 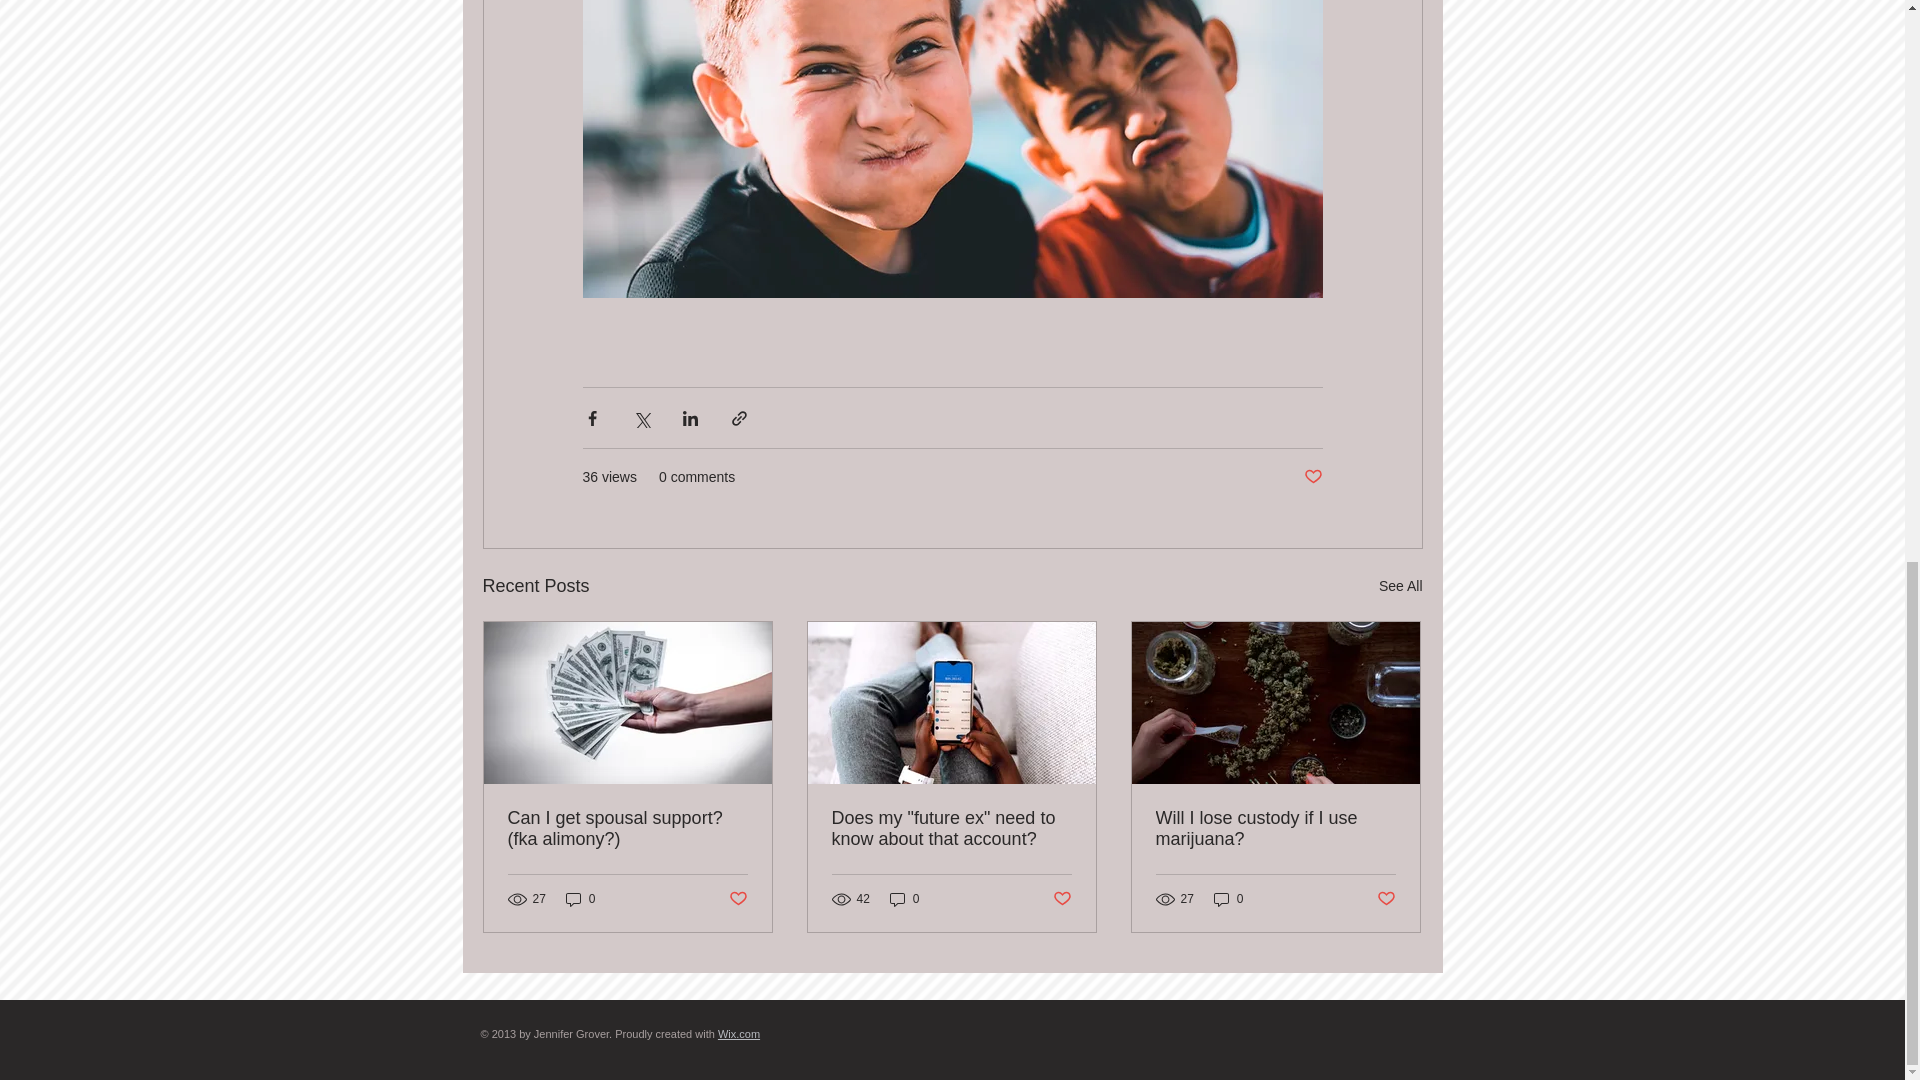 I want to click on Does my "future ex" need to know about that account?, so click(x=951, y=828).